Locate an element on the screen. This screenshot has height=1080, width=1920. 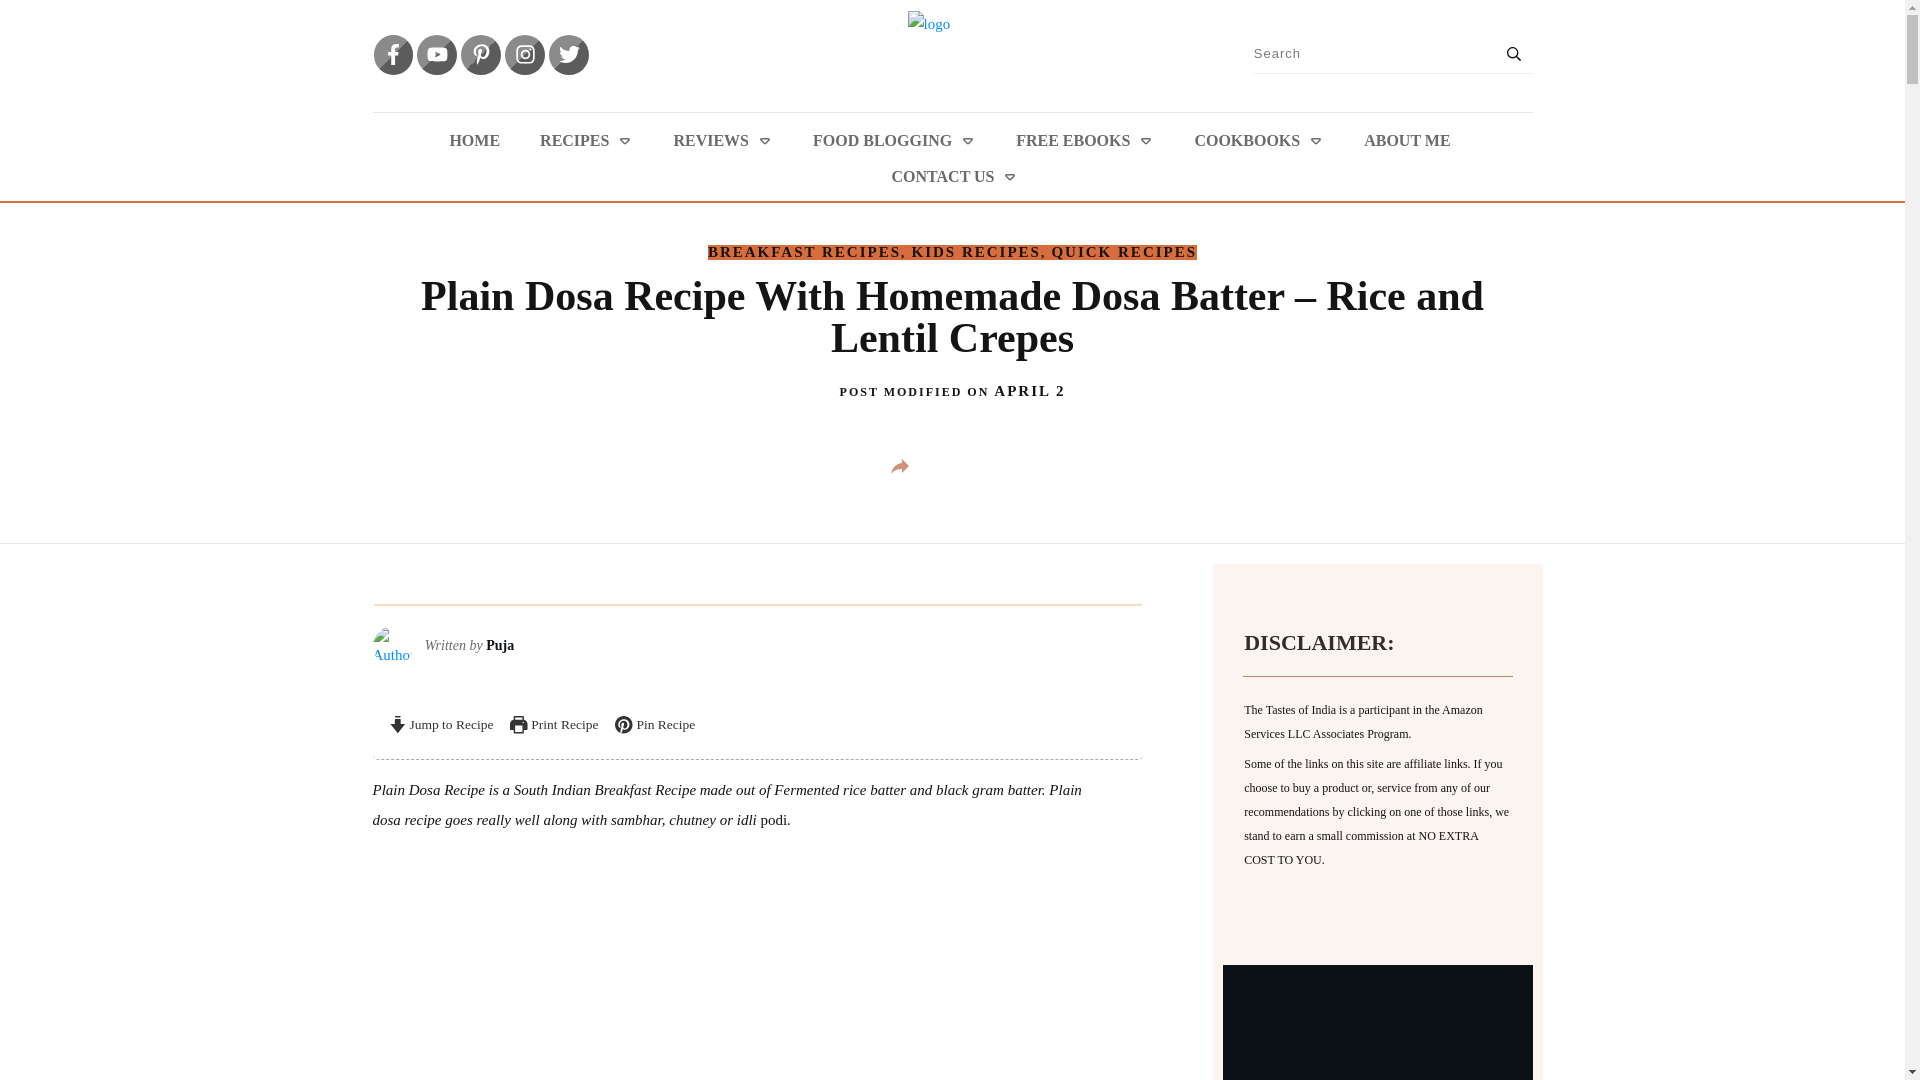
ABOUT ME is located at coordinates (1406, 140).